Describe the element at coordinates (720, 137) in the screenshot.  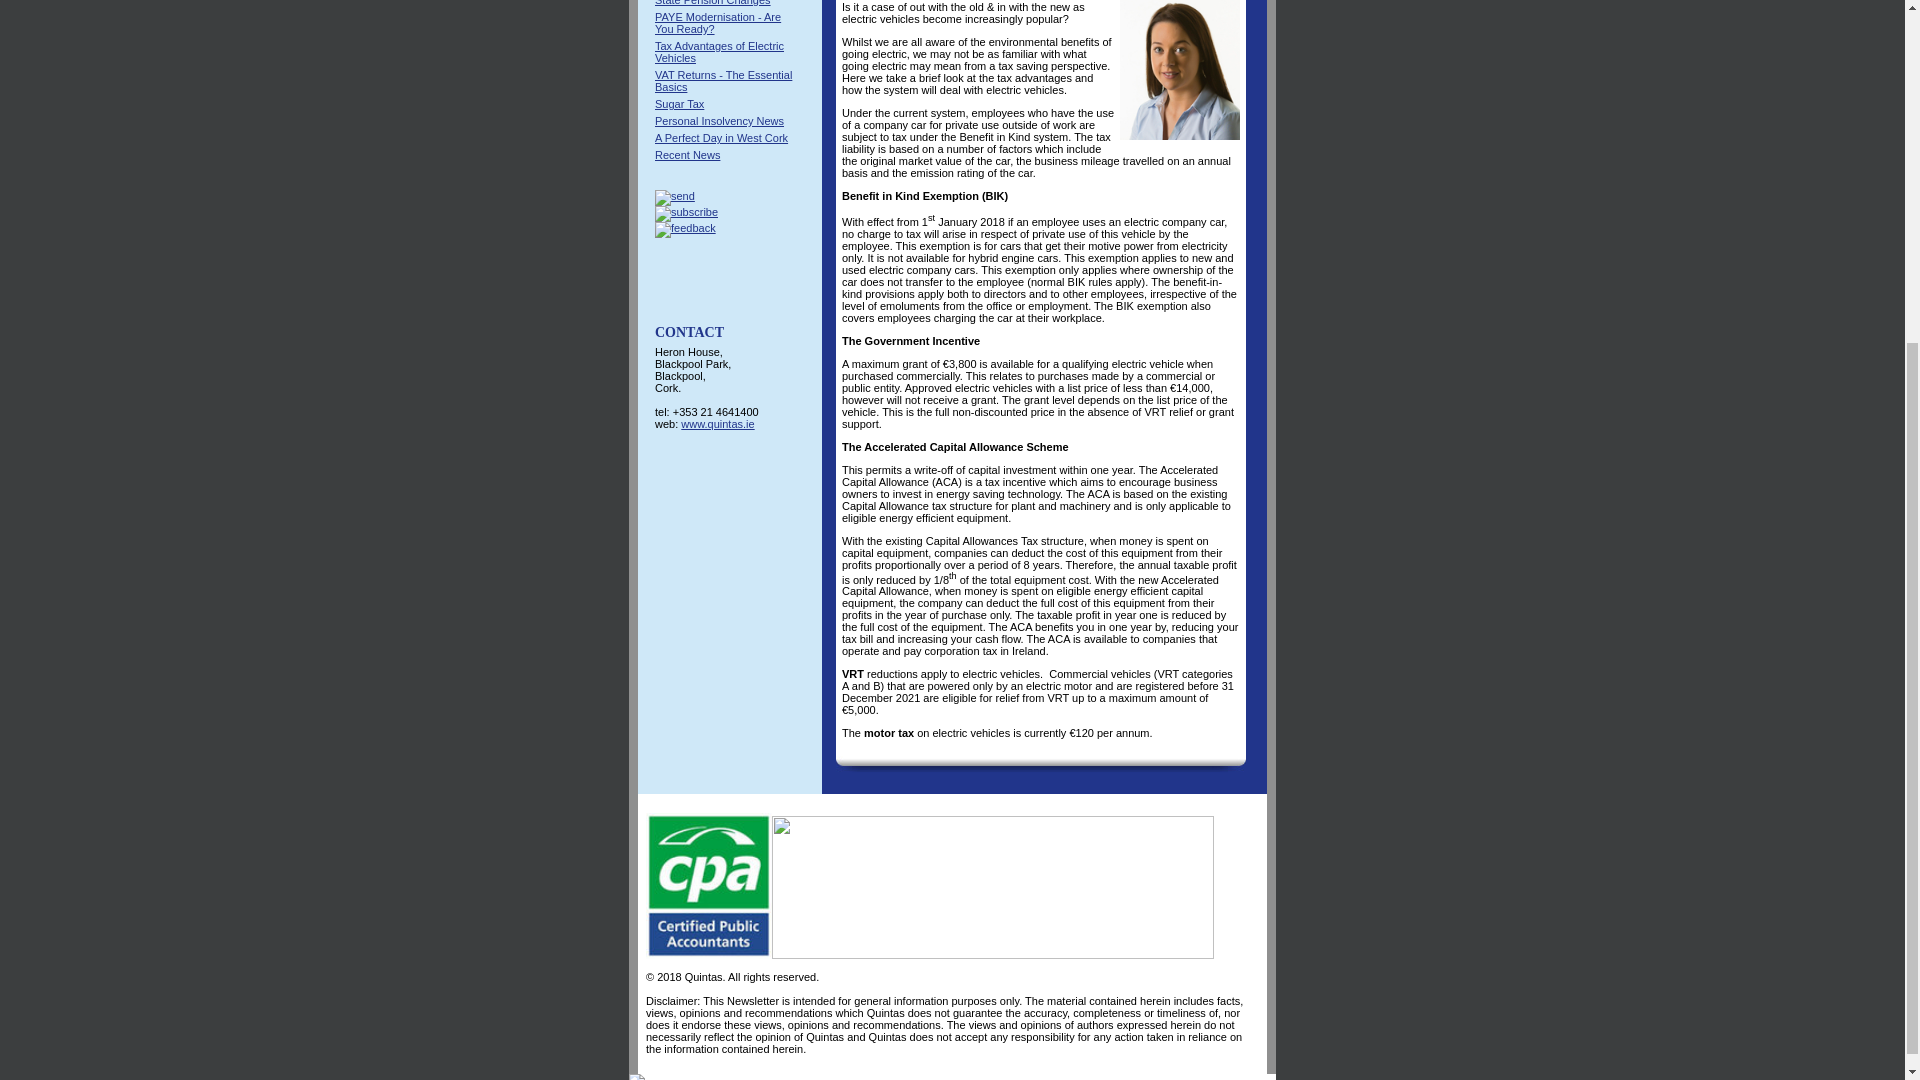
I see `A Perfect Day in West Cork` at that location.